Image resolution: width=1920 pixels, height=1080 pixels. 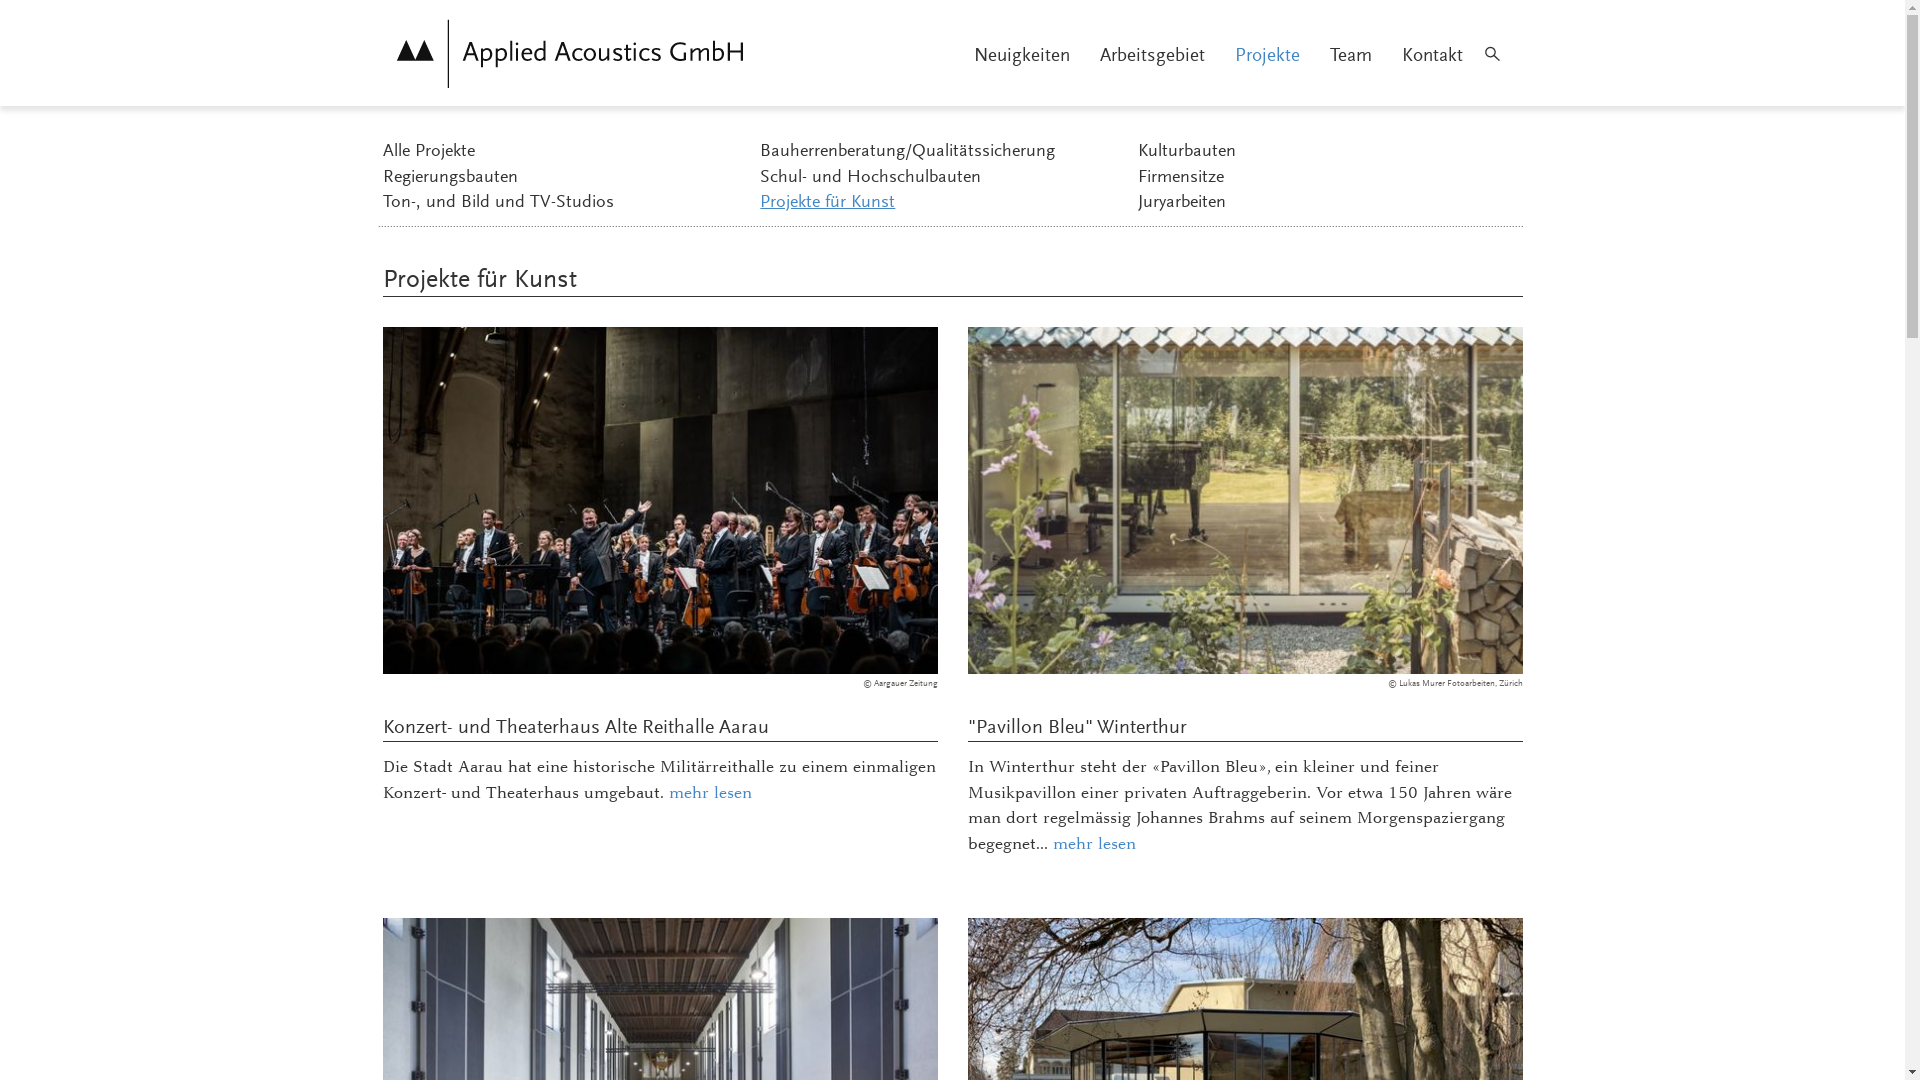 What do you see at coordinates (710, 793) in the screenshot?
I see `mehr lesen` at bounding box center [710, 793].